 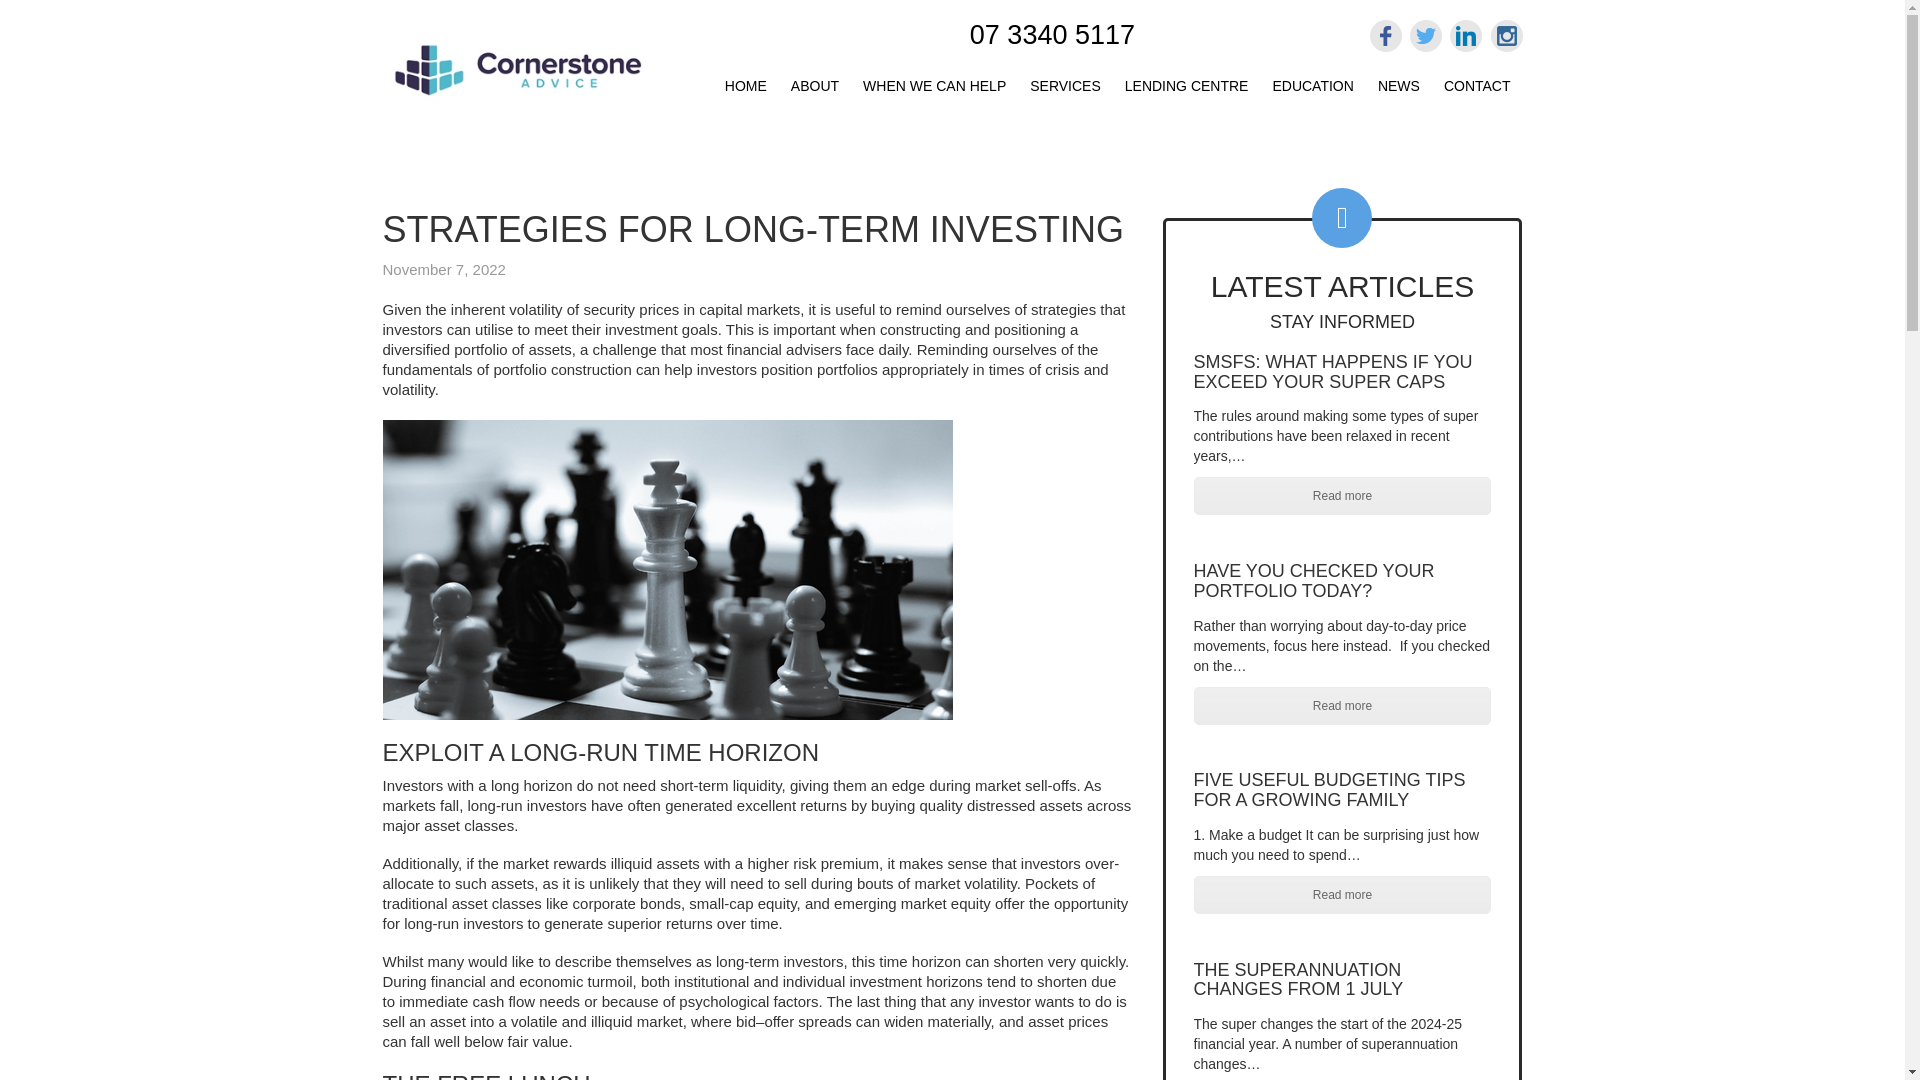 What do you see at coordinates (1065, 82) in the screenshot?
I see `Services` at bounding box center [1065, 82].